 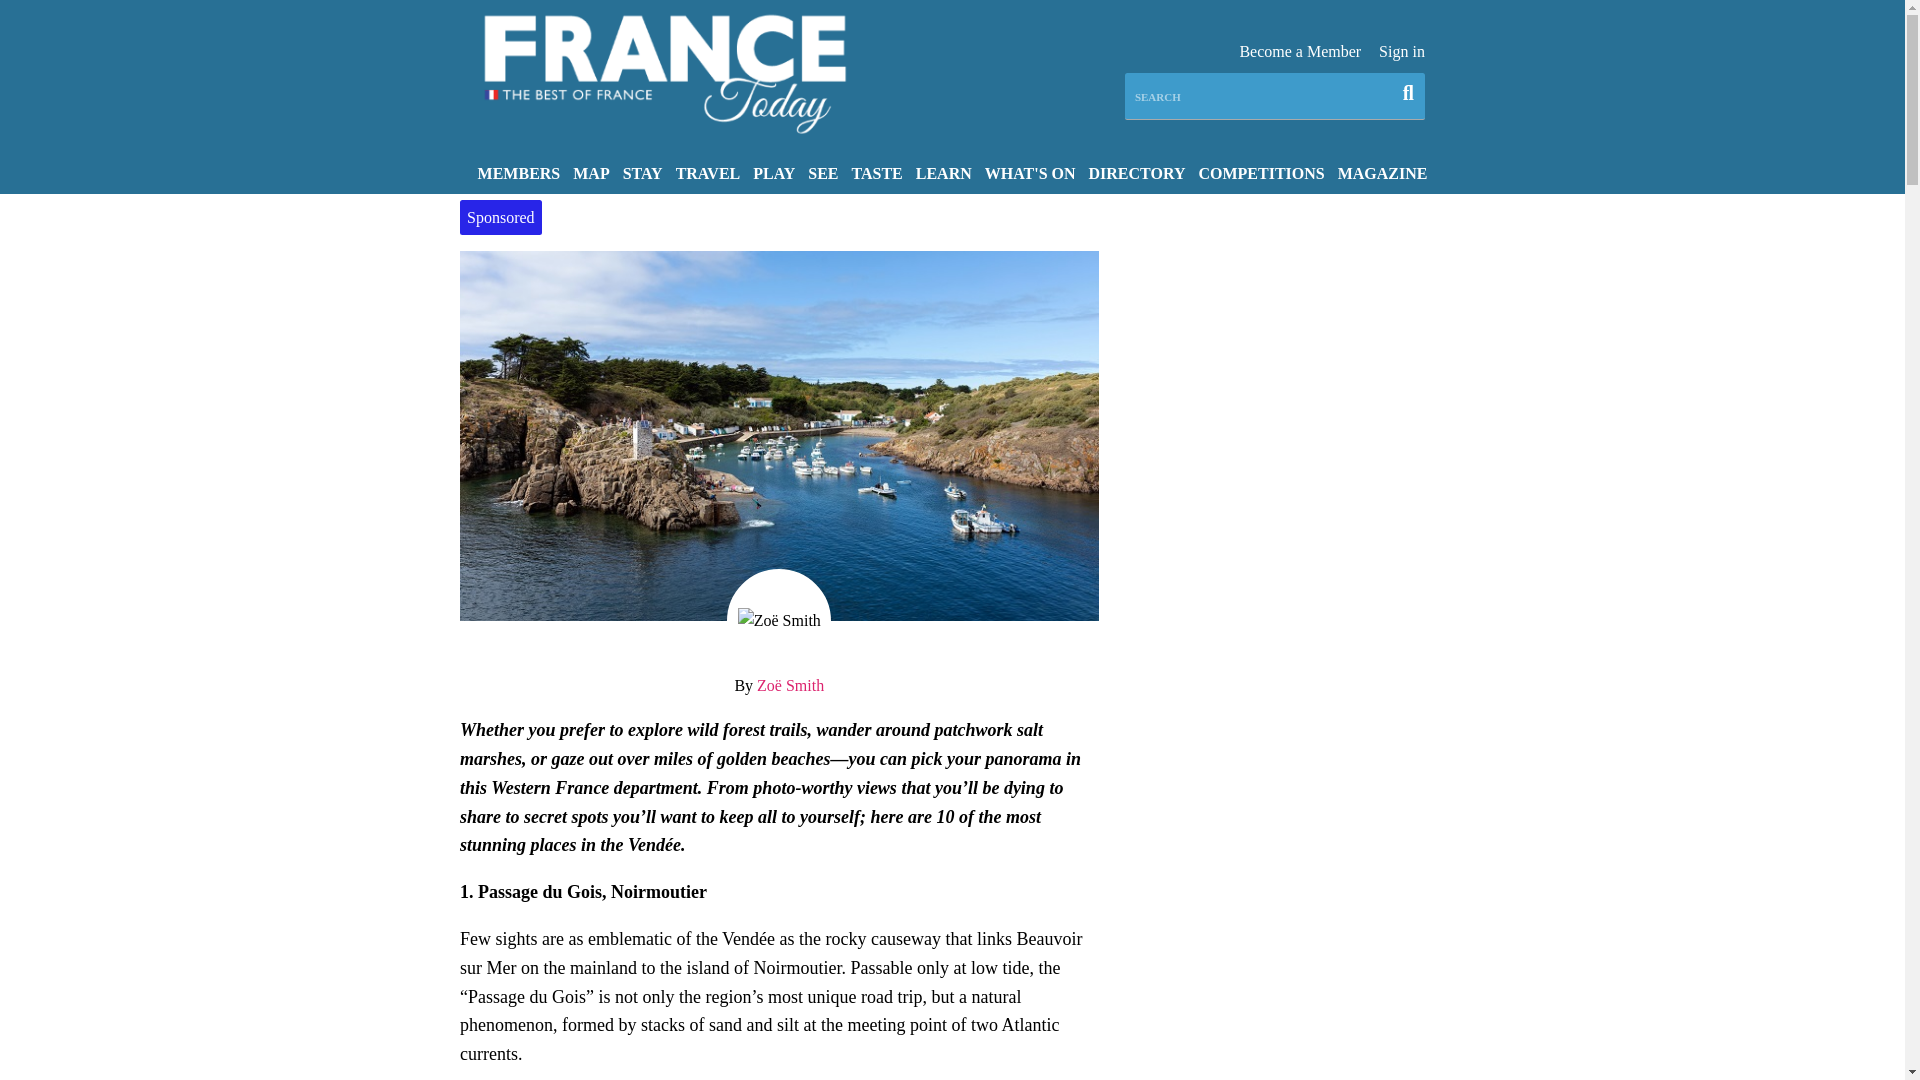 What do you see at coordinates (1401, 52) in the screenshot?
I see `Sign in` at bounding box center [1401, 52].